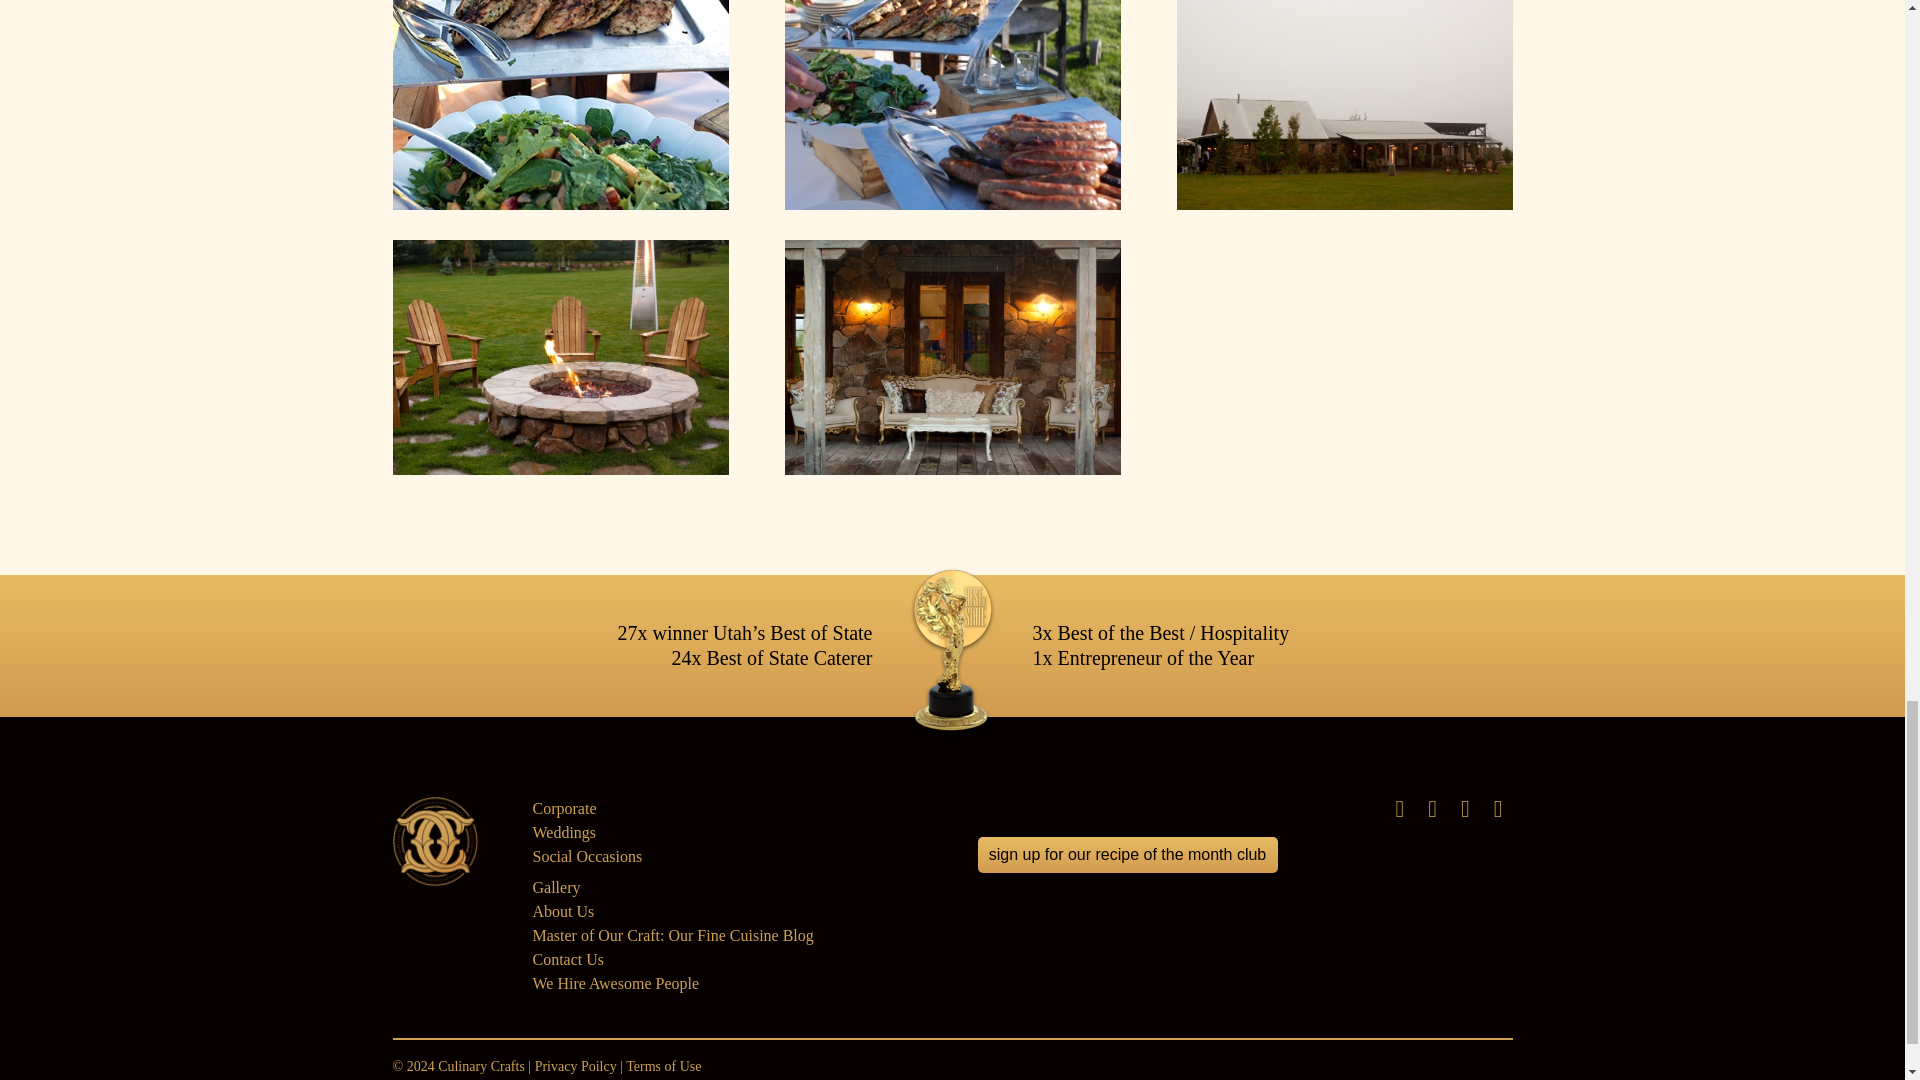 The image size is (1920, 1080). Describe the element at coordinates (586, 856) in the screenshot. I see `Social Occasions` at that location.